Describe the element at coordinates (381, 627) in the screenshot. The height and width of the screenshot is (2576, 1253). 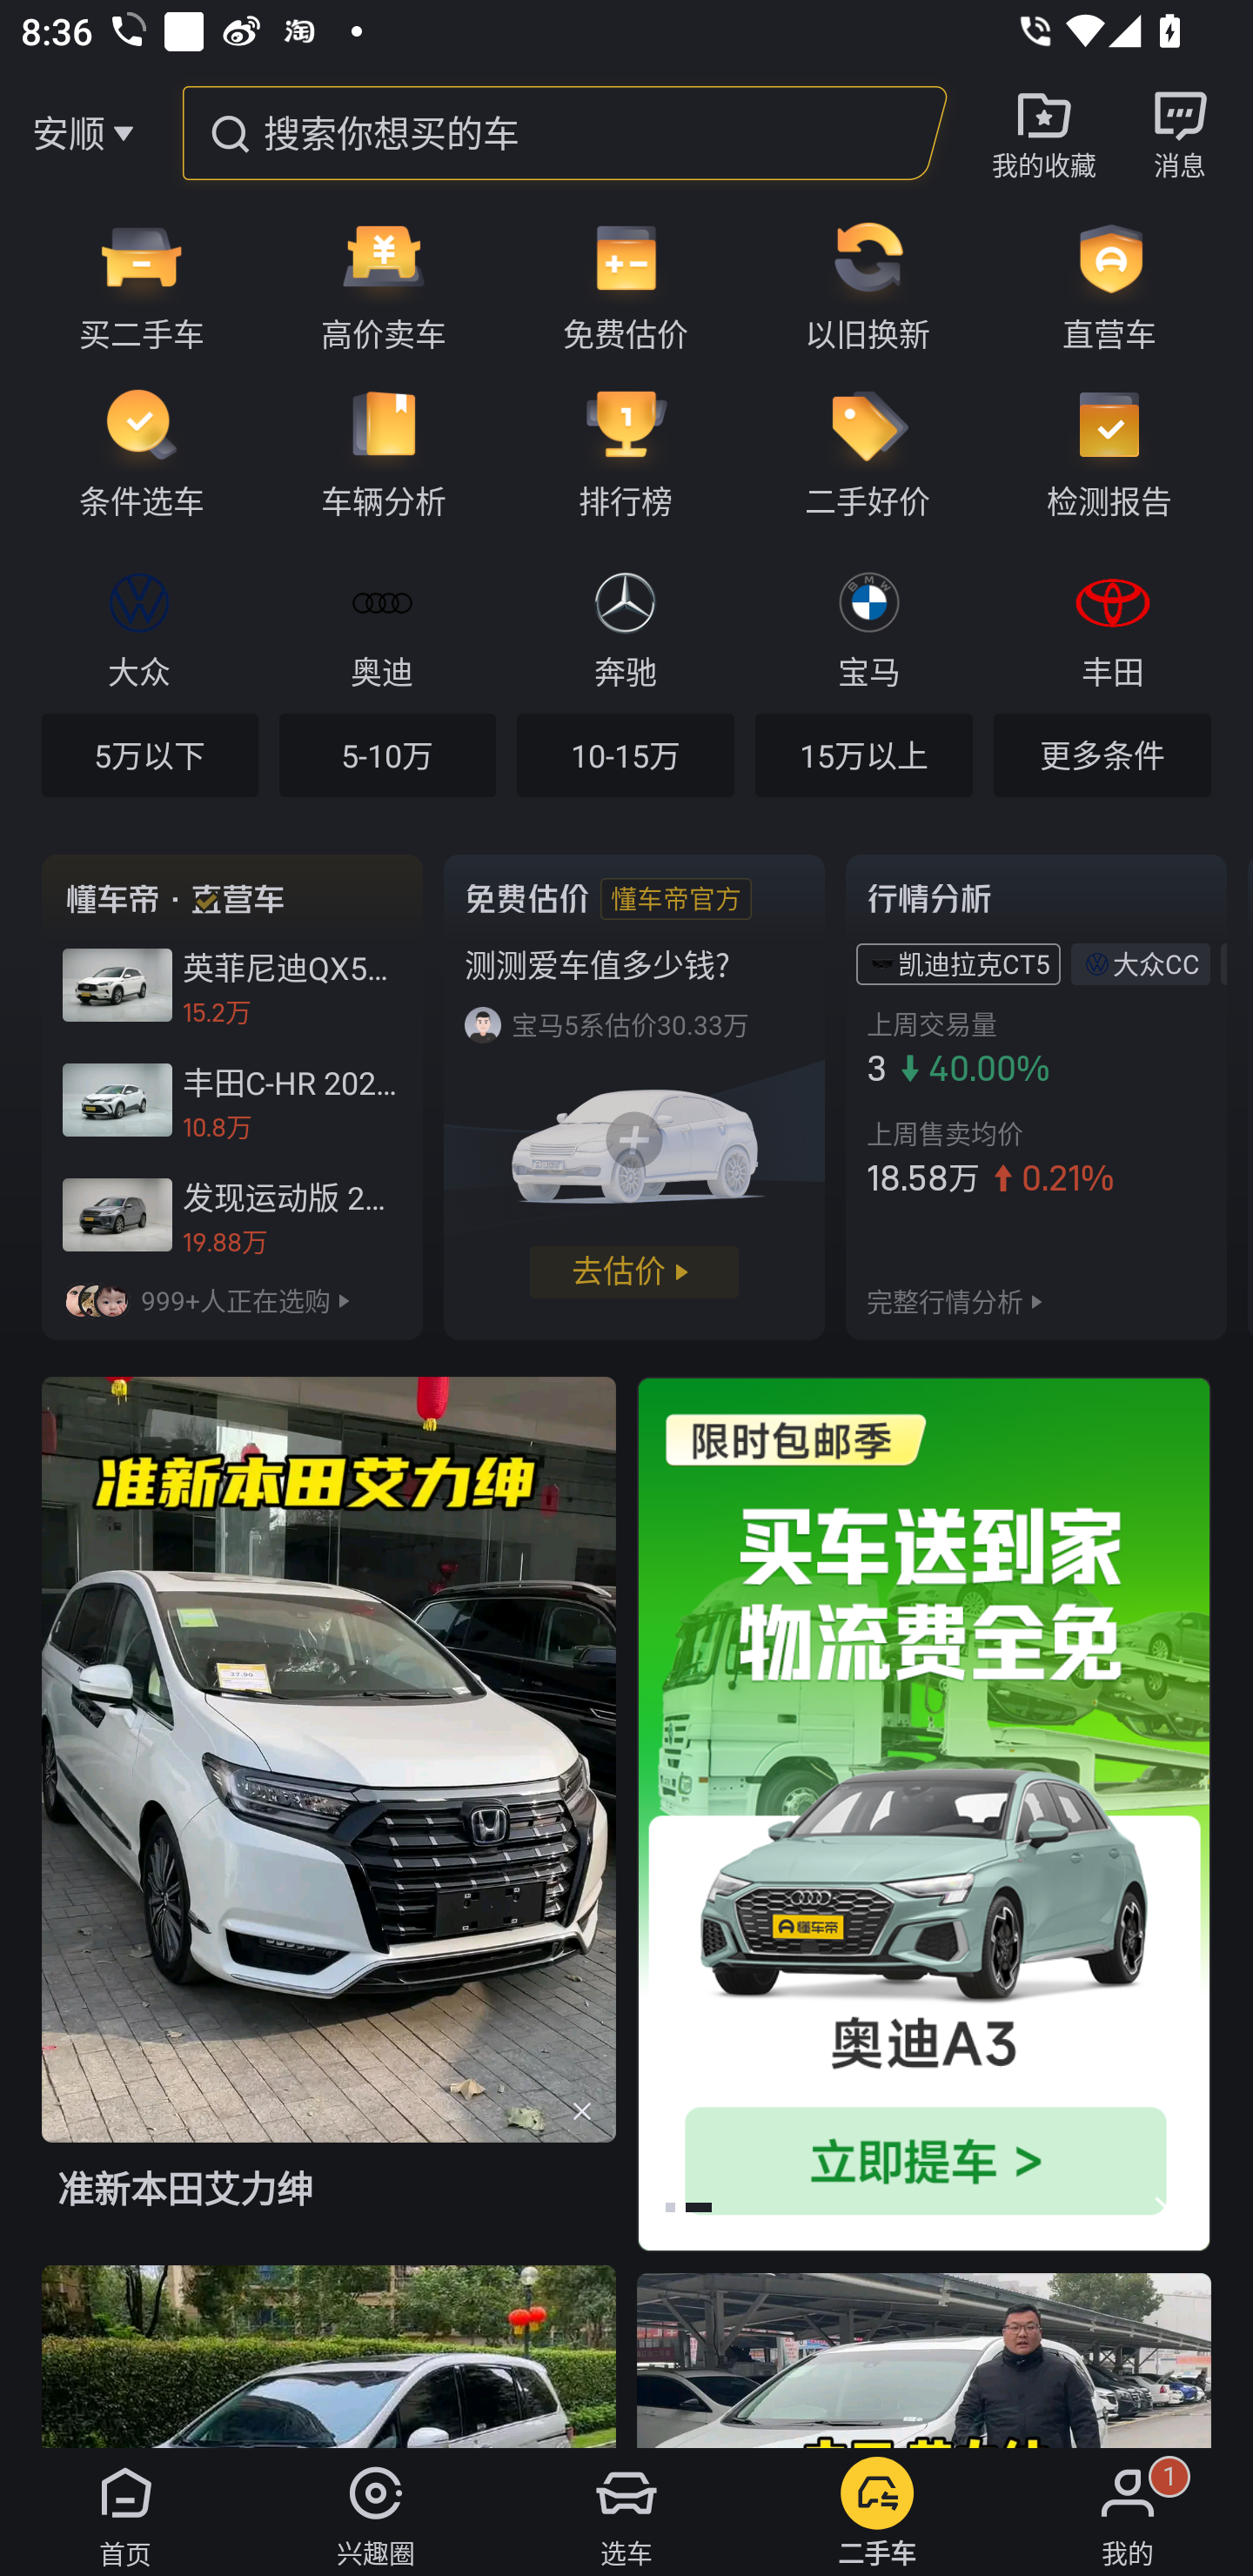
I see `奥迪` at that location.